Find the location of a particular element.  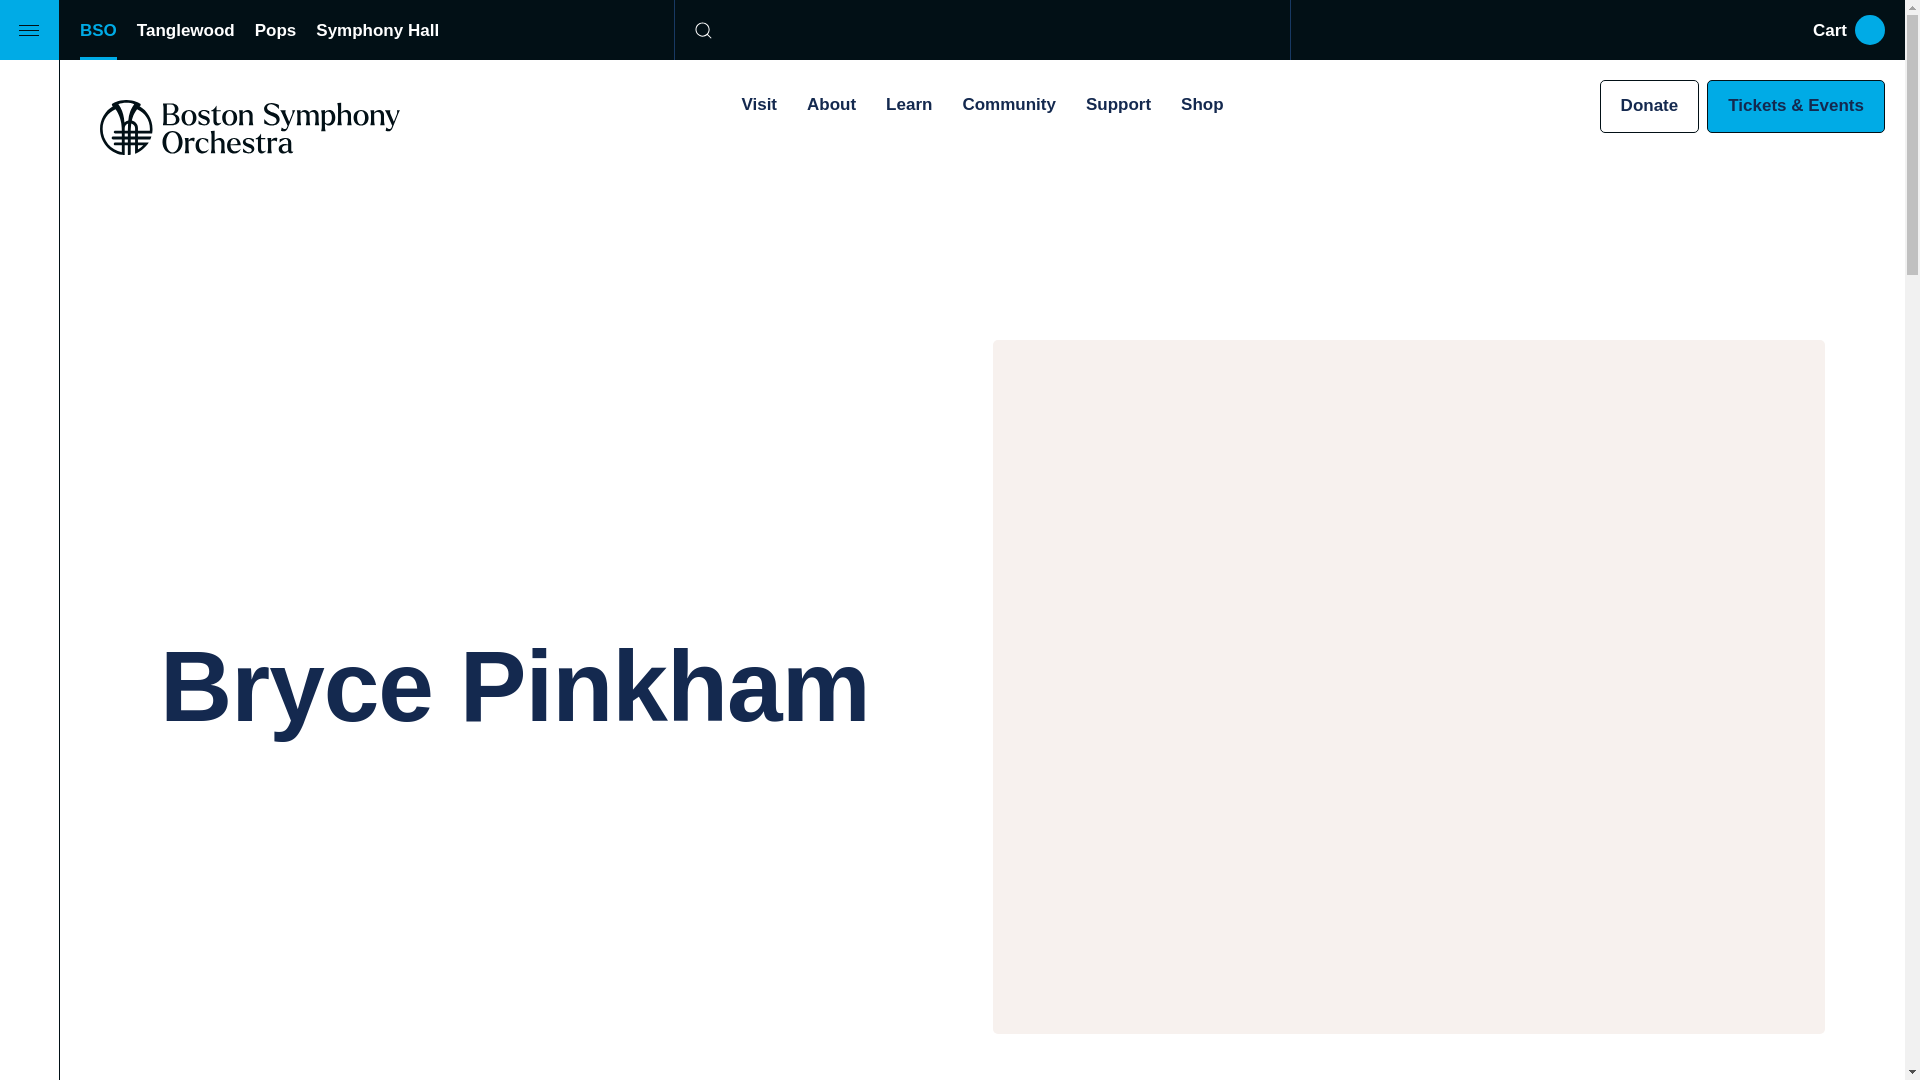

Symphony Hall is located at coordinates (378, 30).